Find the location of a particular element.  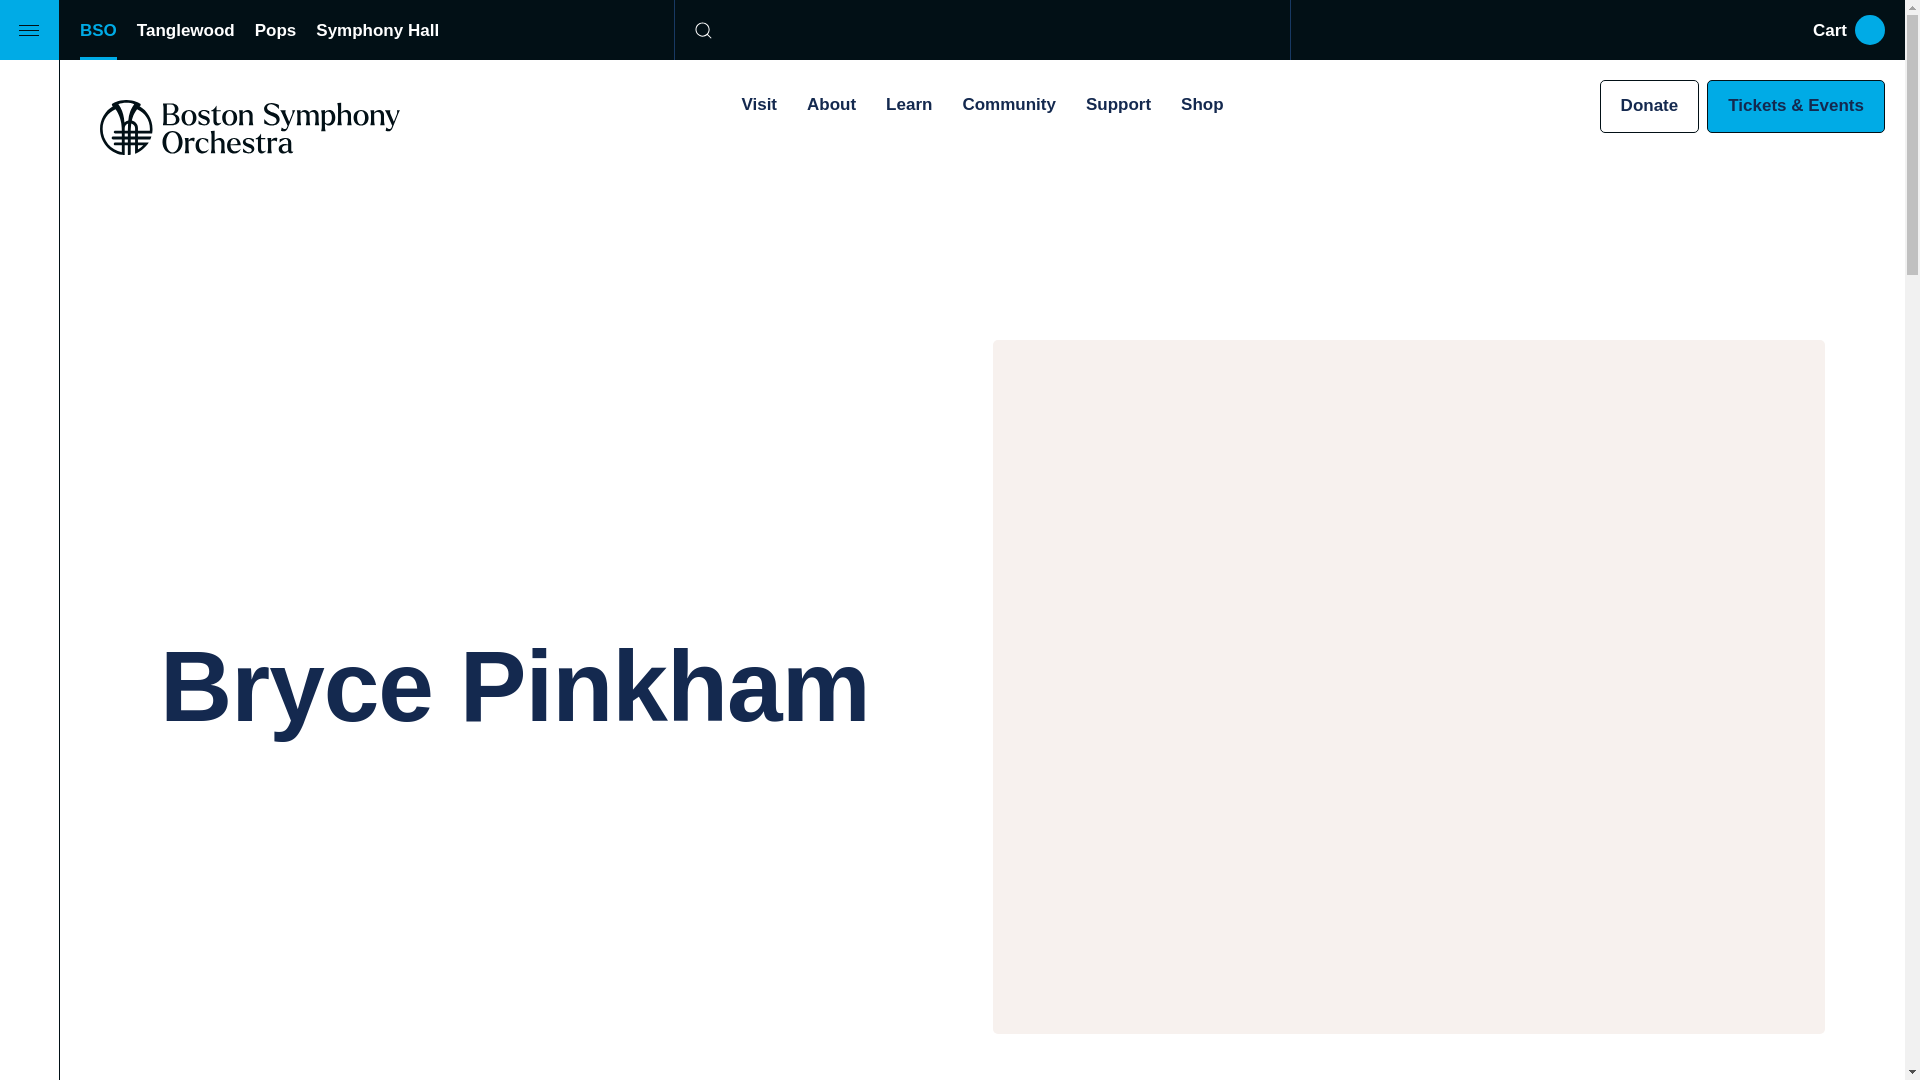

Symphony Hall is located at coordinates (378, 30).